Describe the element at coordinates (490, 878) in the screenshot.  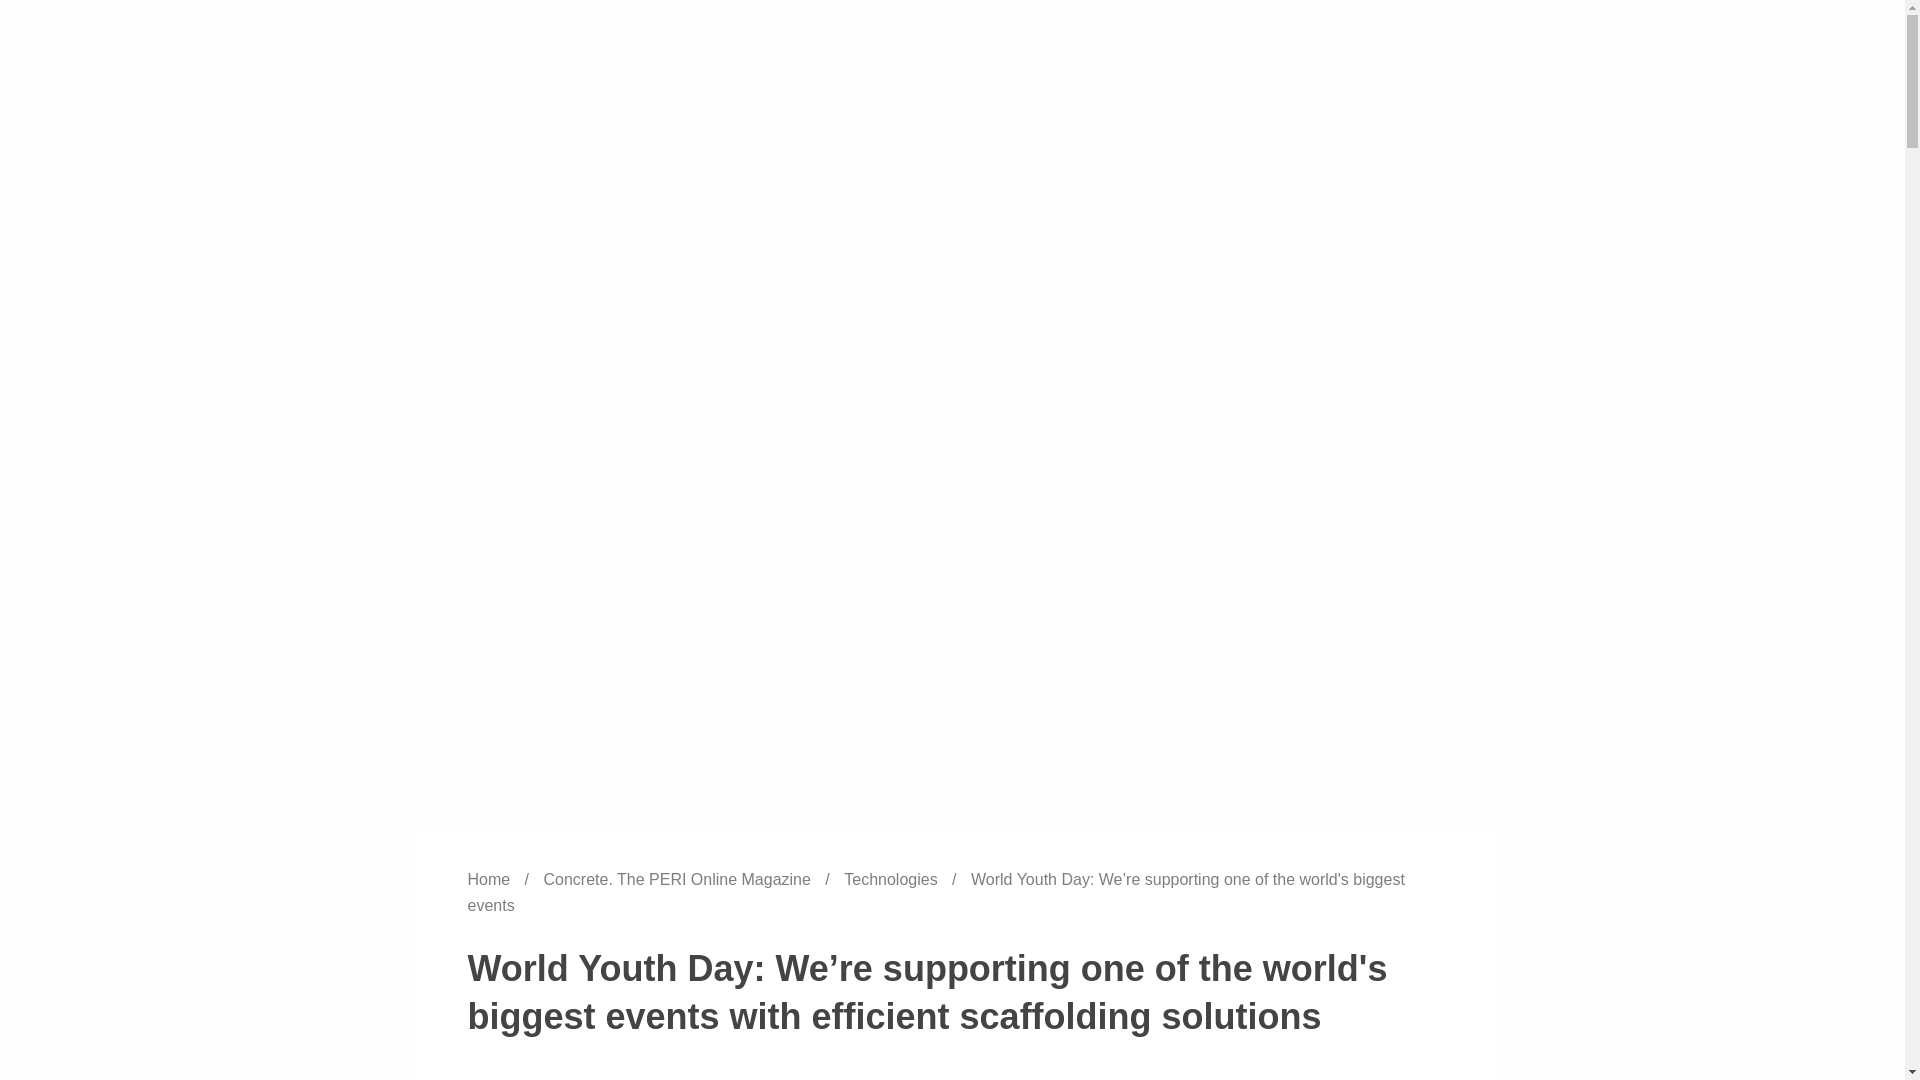
I see `Home` at that location.